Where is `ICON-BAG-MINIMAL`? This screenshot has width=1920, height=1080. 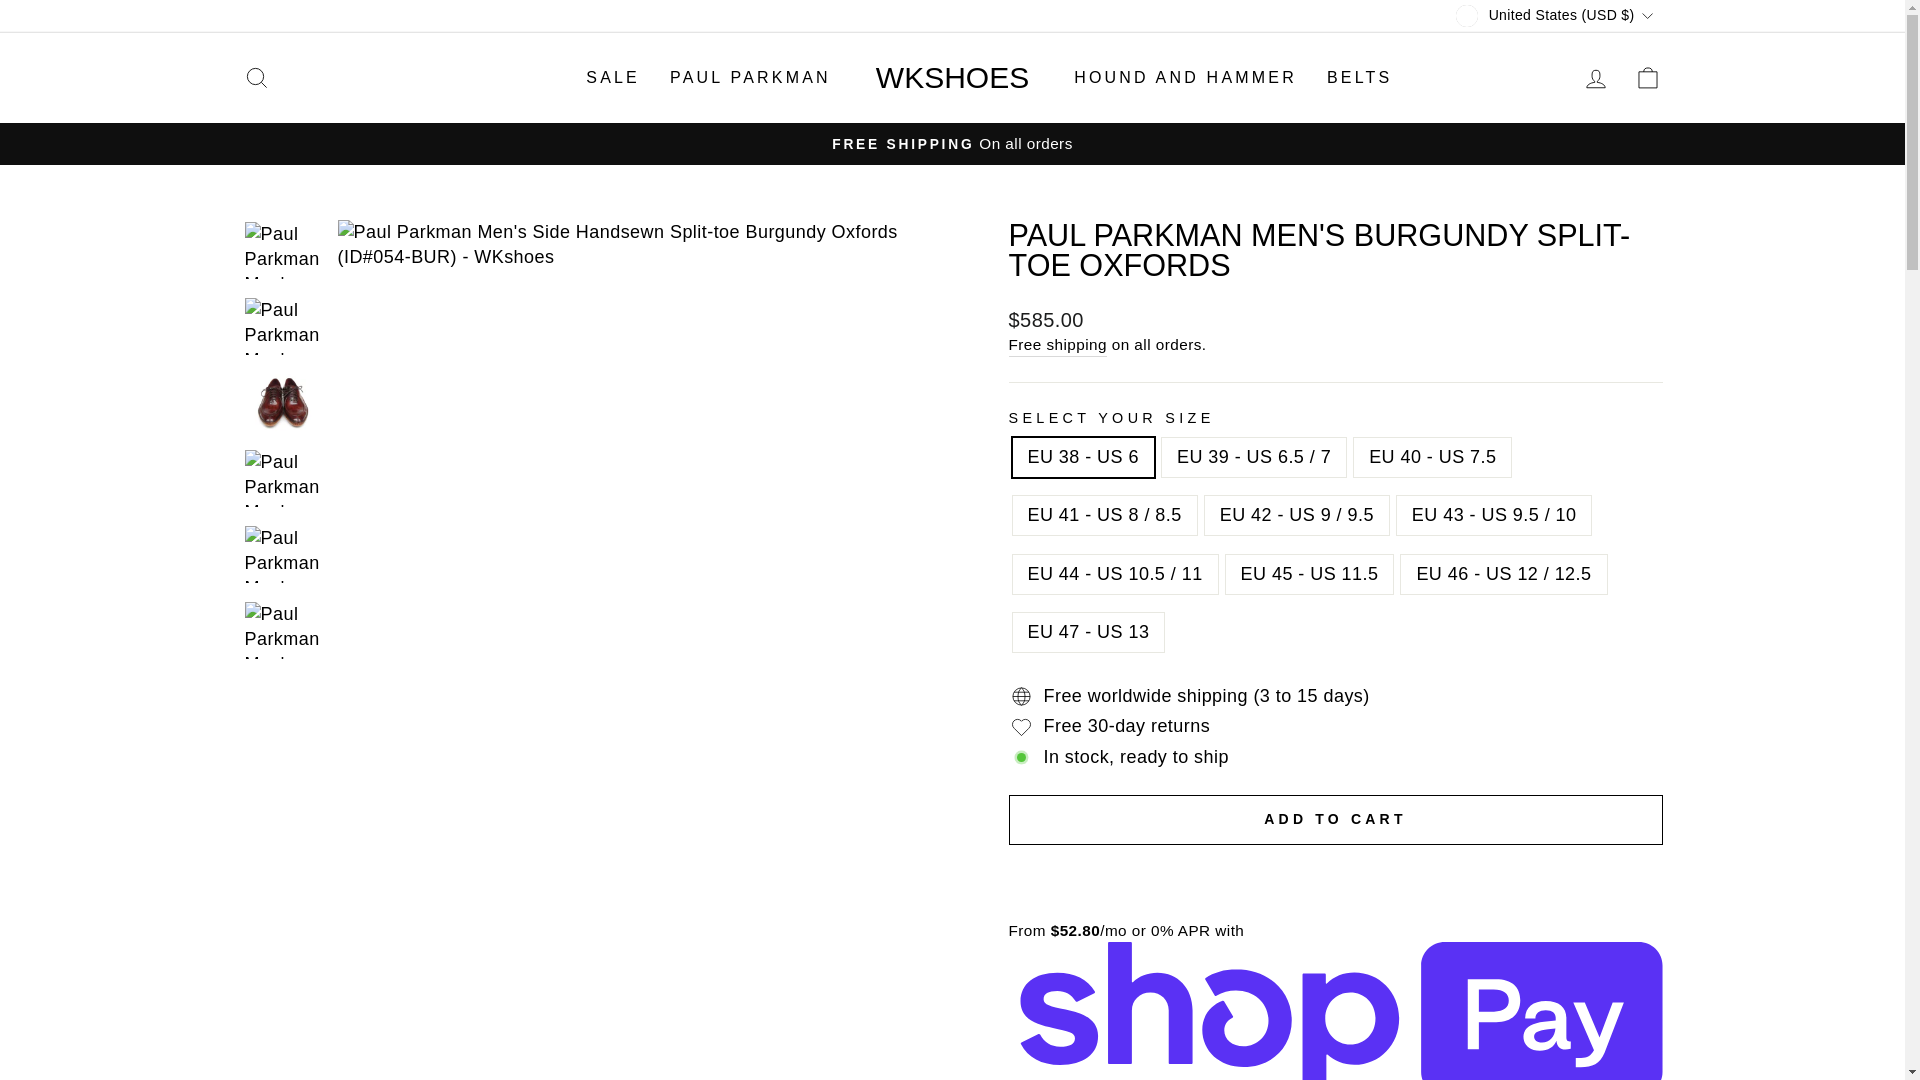
ICON-BAG-MINIMAL is located at coordinates (1648, 77).